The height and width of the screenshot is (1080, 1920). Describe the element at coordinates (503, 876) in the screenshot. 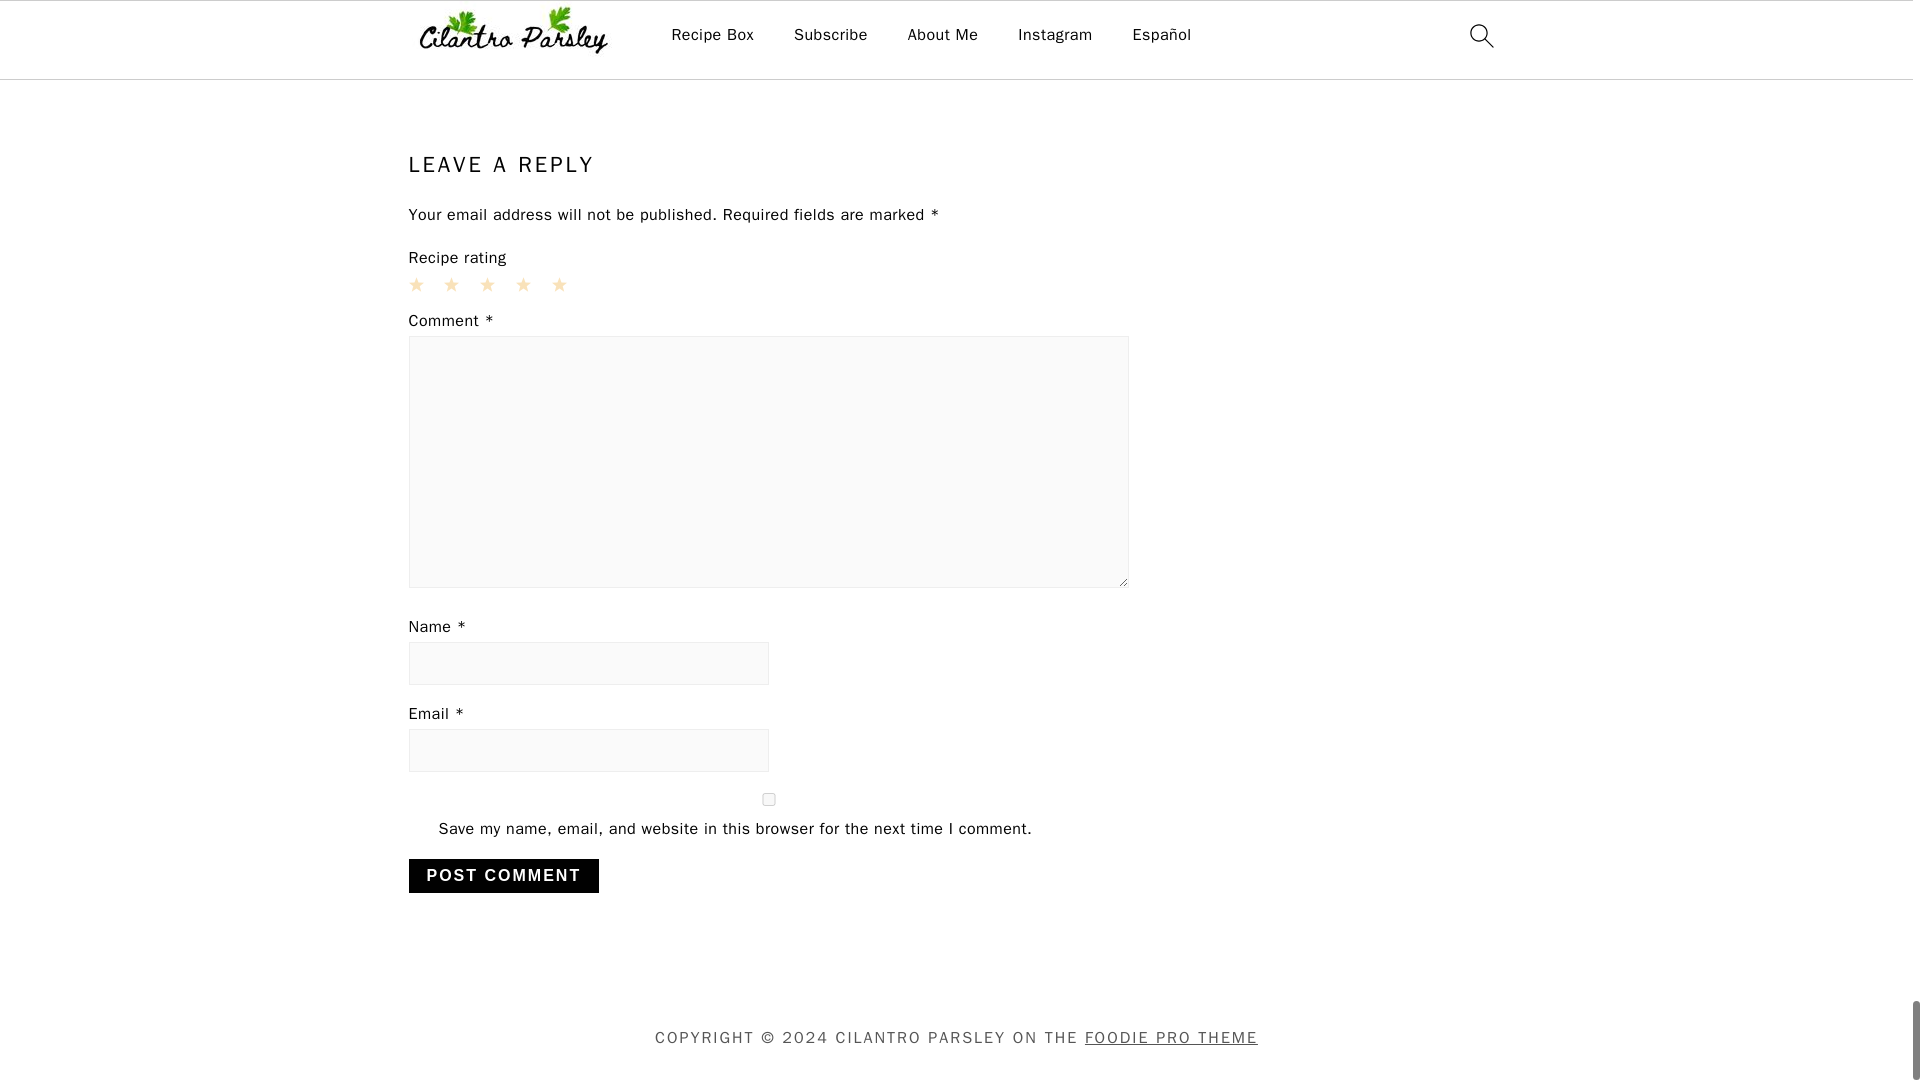

I see `Post Comment` at that location.